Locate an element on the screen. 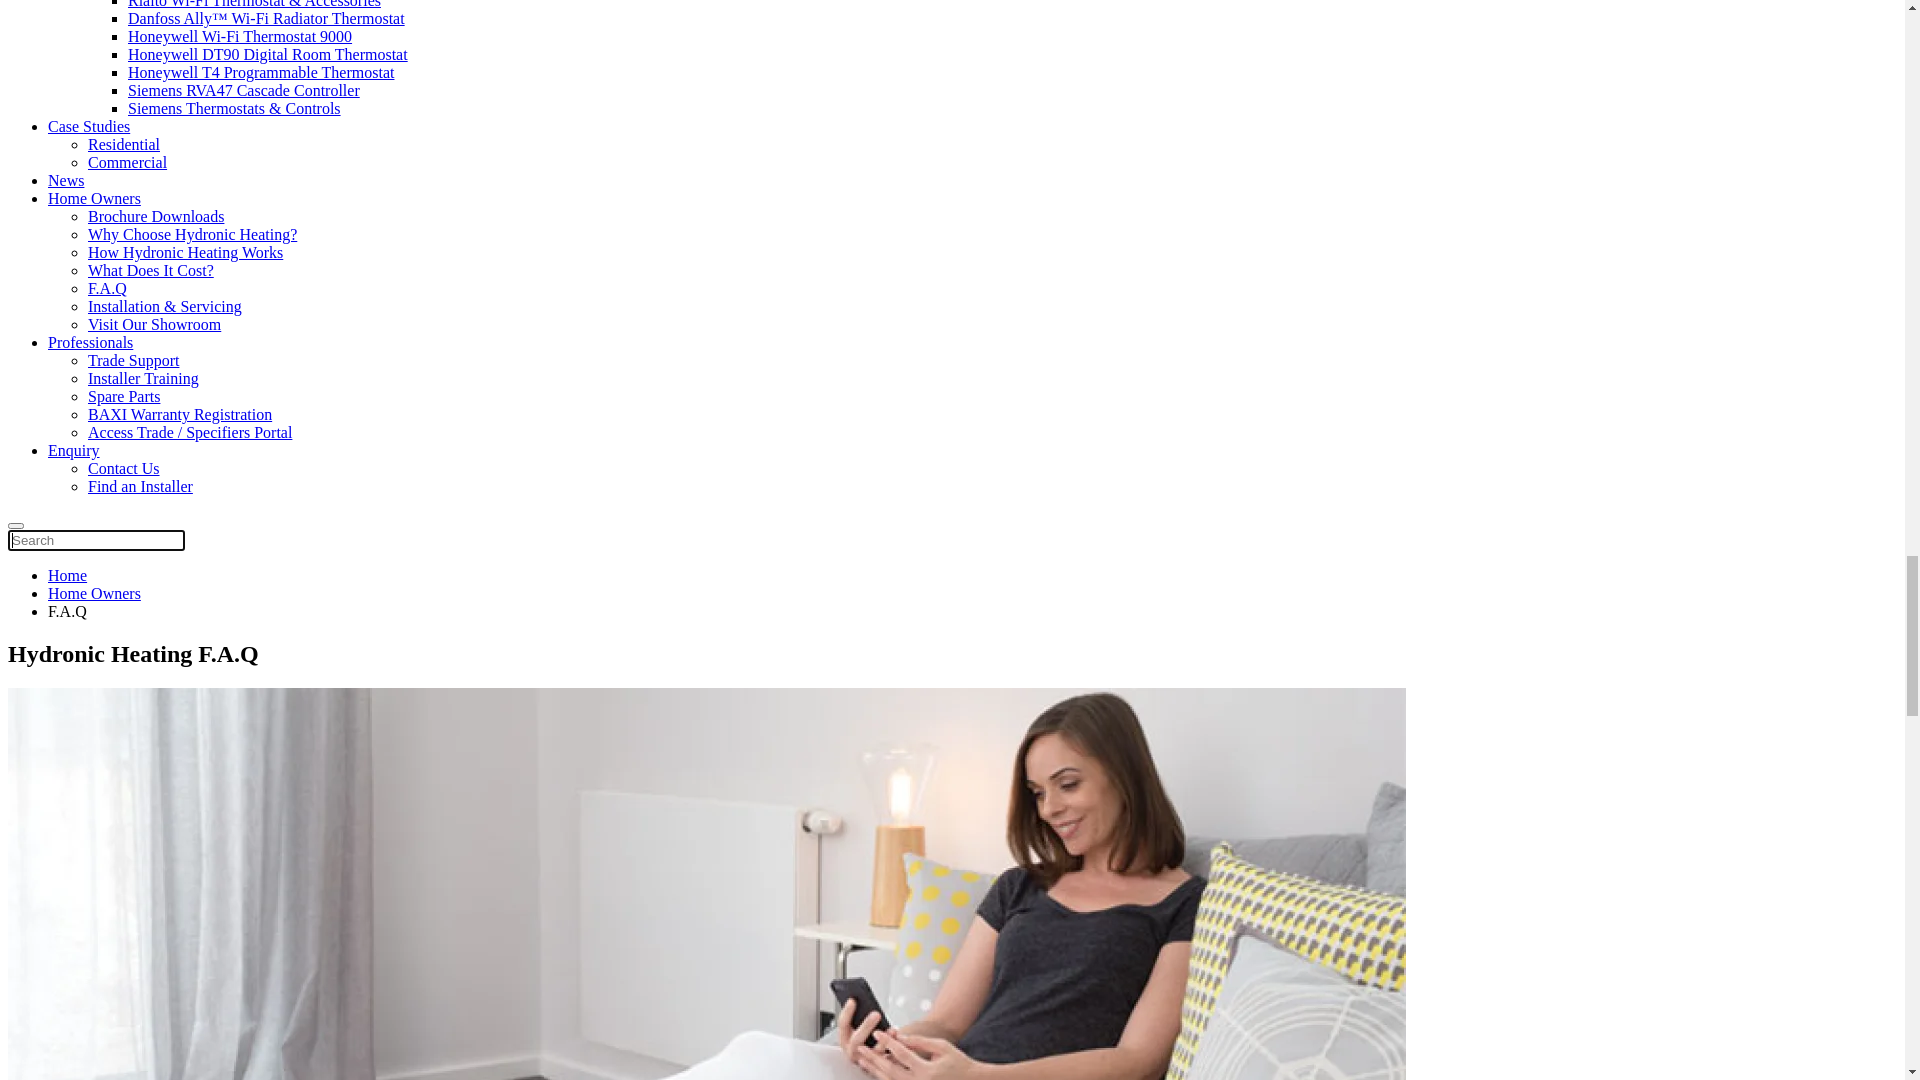 This screenshot has height=1080, width=1920. BAXI Luna Duo-Tec GA+ Condensing Boiler is located at coordinates (276, 292).